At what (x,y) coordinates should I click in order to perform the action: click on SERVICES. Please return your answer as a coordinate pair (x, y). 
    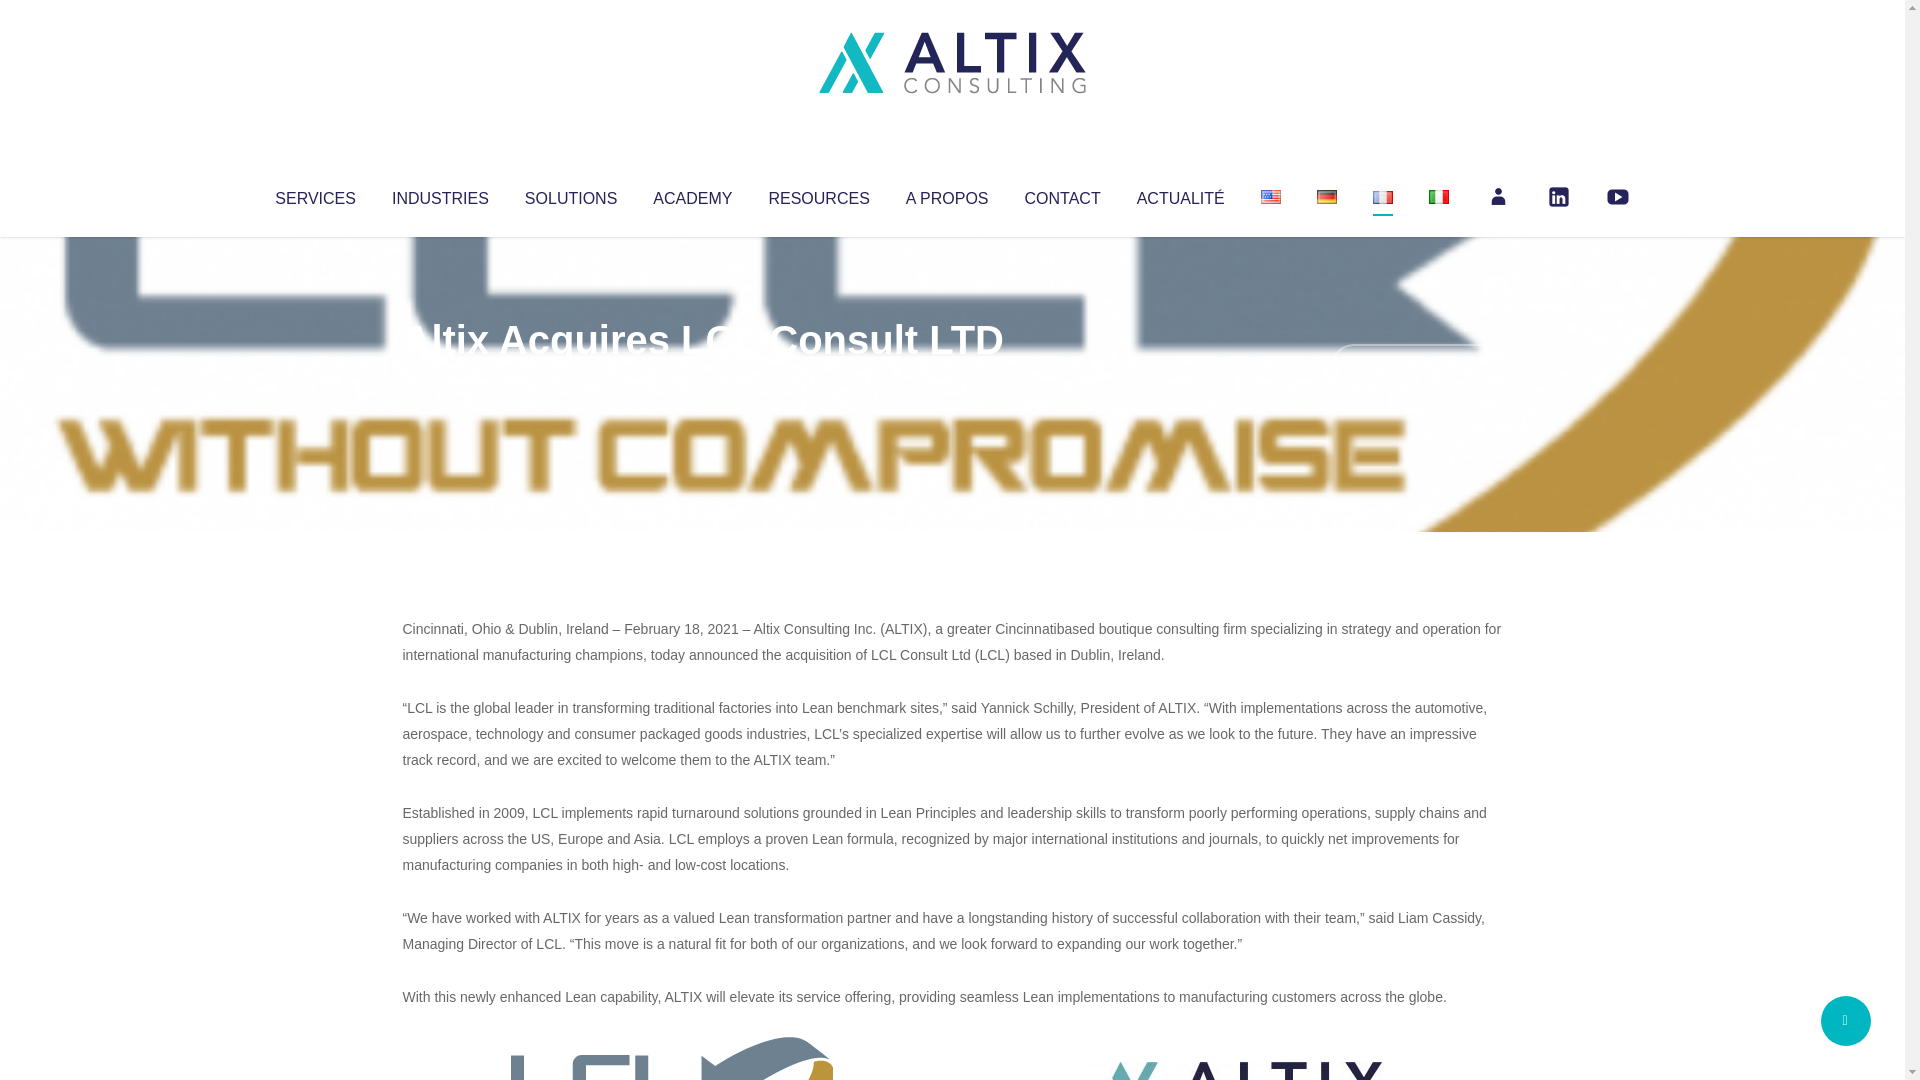
    Looking at the image, I should click on (314, 194).